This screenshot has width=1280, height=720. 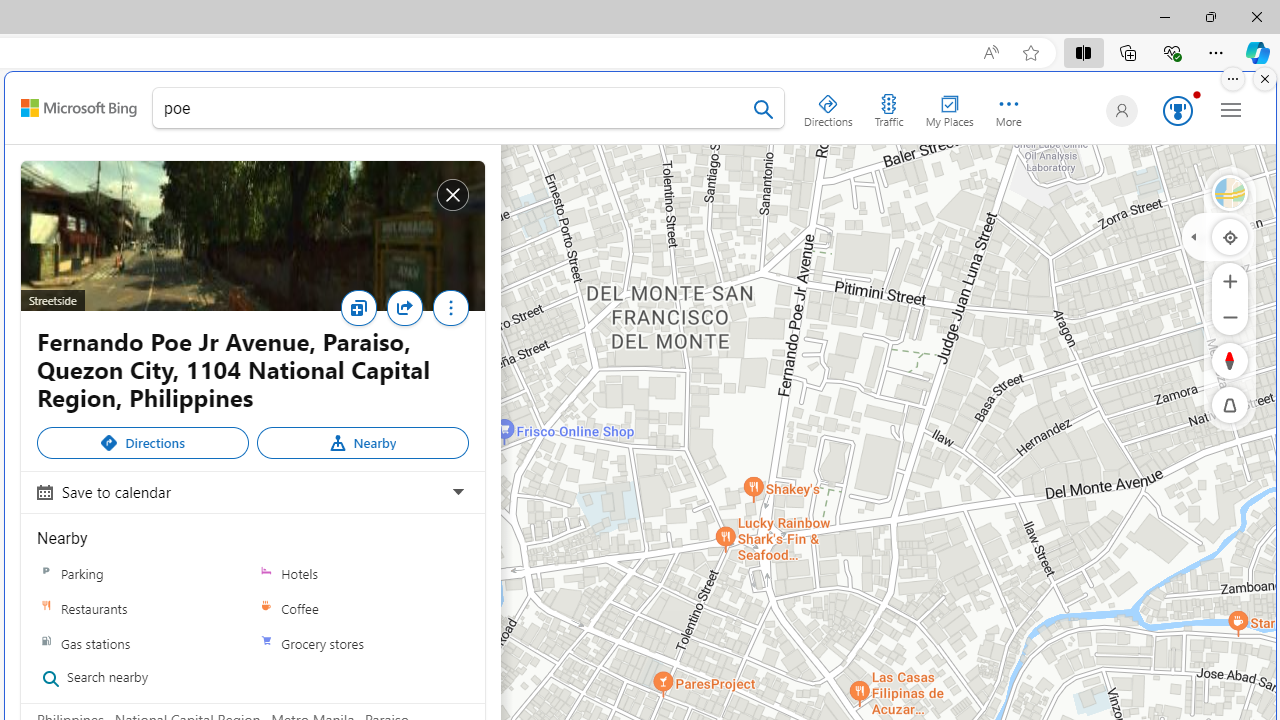 What do you see at coordinates (1230, 316) in the screenshot?
I see `Zoom Out` at bounding box center [1230, 316].